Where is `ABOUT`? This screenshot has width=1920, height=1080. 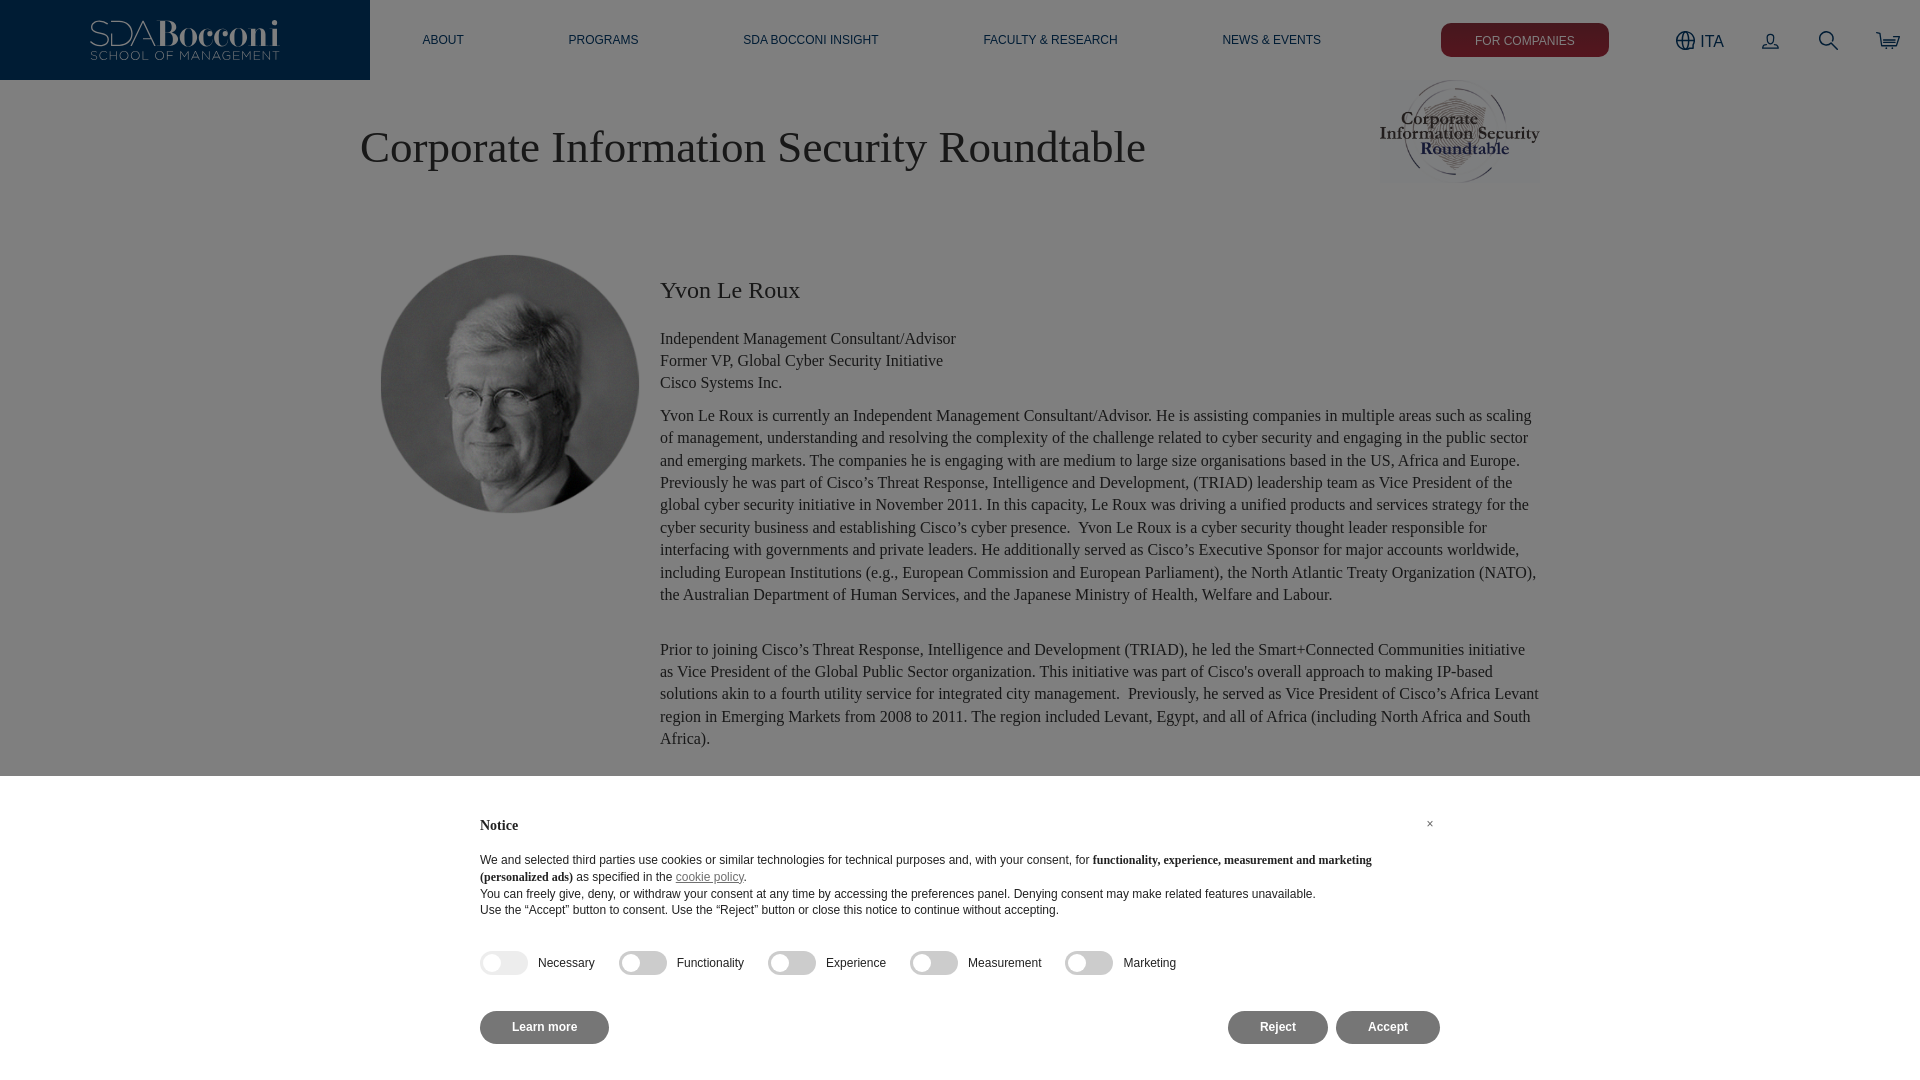
ABOUT is located at coordinates (442, 40).